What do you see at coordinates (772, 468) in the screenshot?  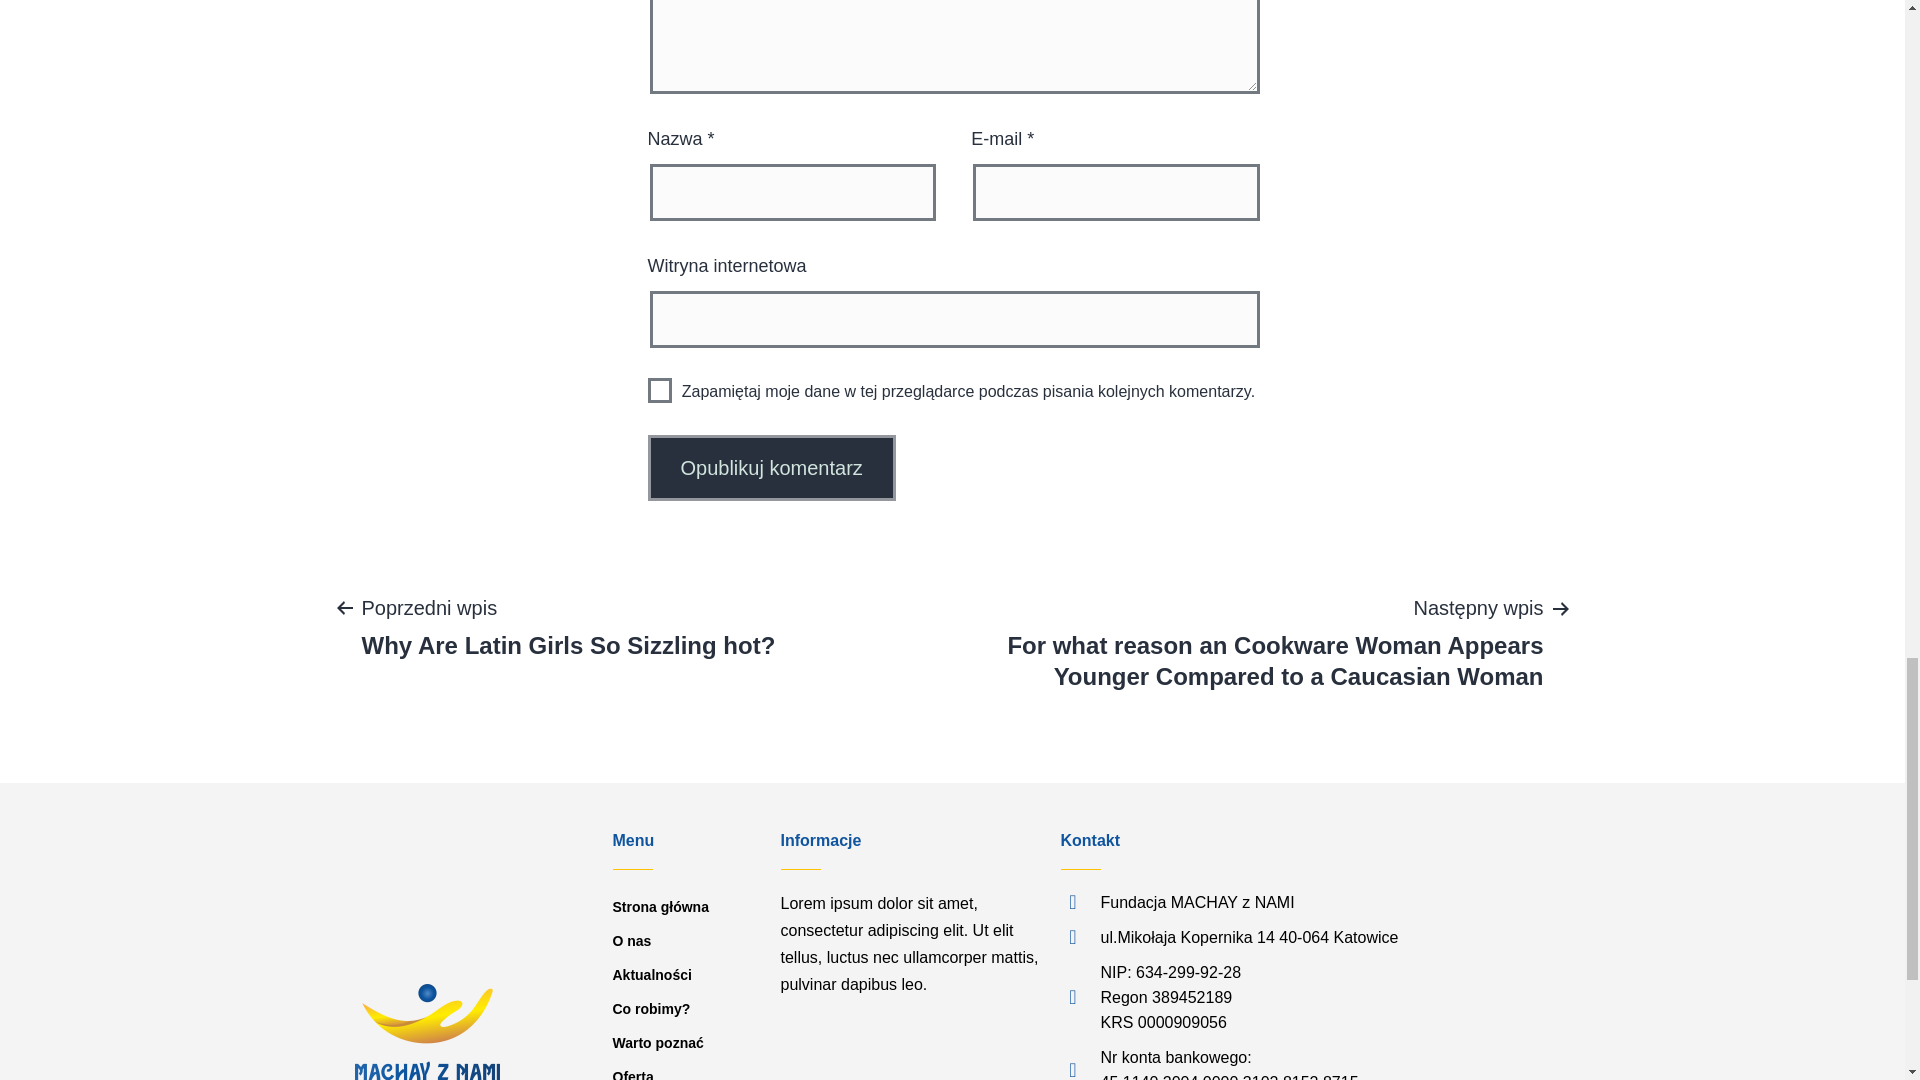 I see `yes` at bounding box center [772, 468].